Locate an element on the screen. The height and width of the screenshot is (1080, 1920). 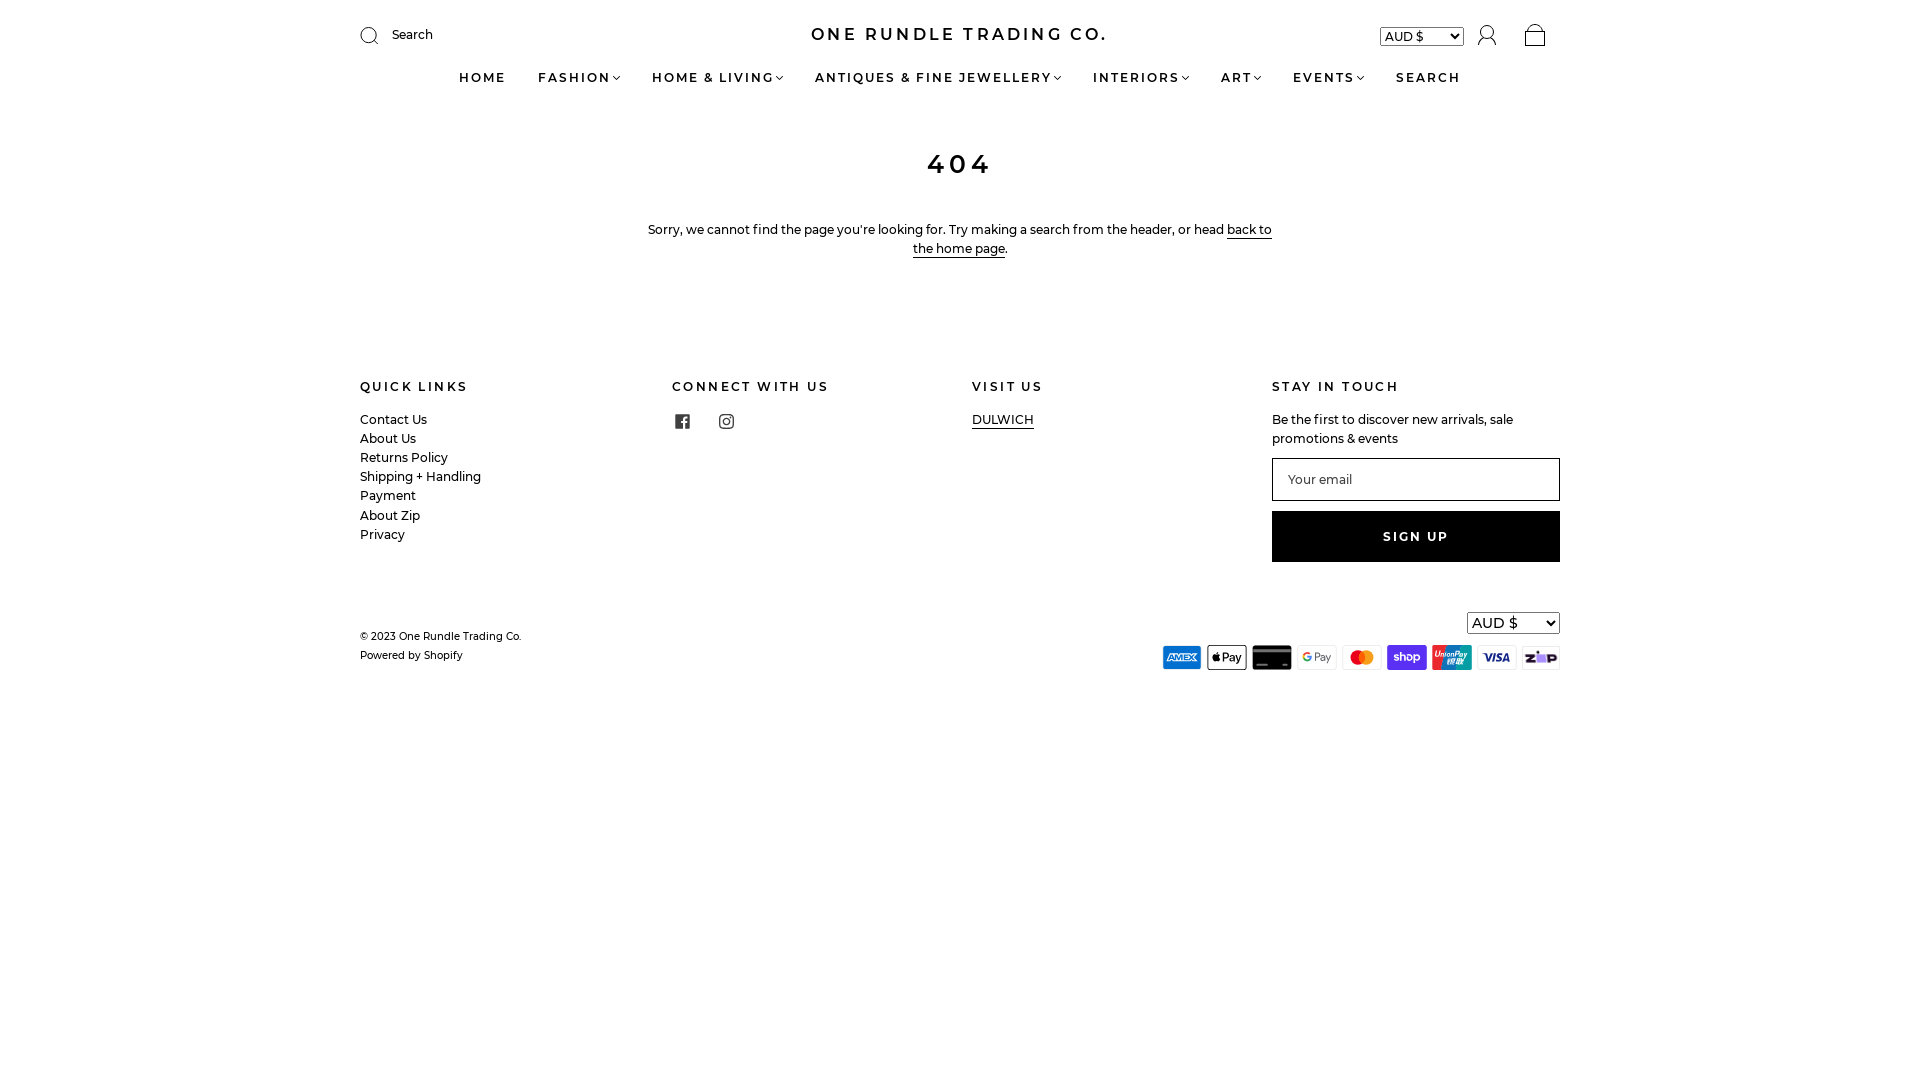
One Rundle Trading Co. is located at coordinates (460, 636).